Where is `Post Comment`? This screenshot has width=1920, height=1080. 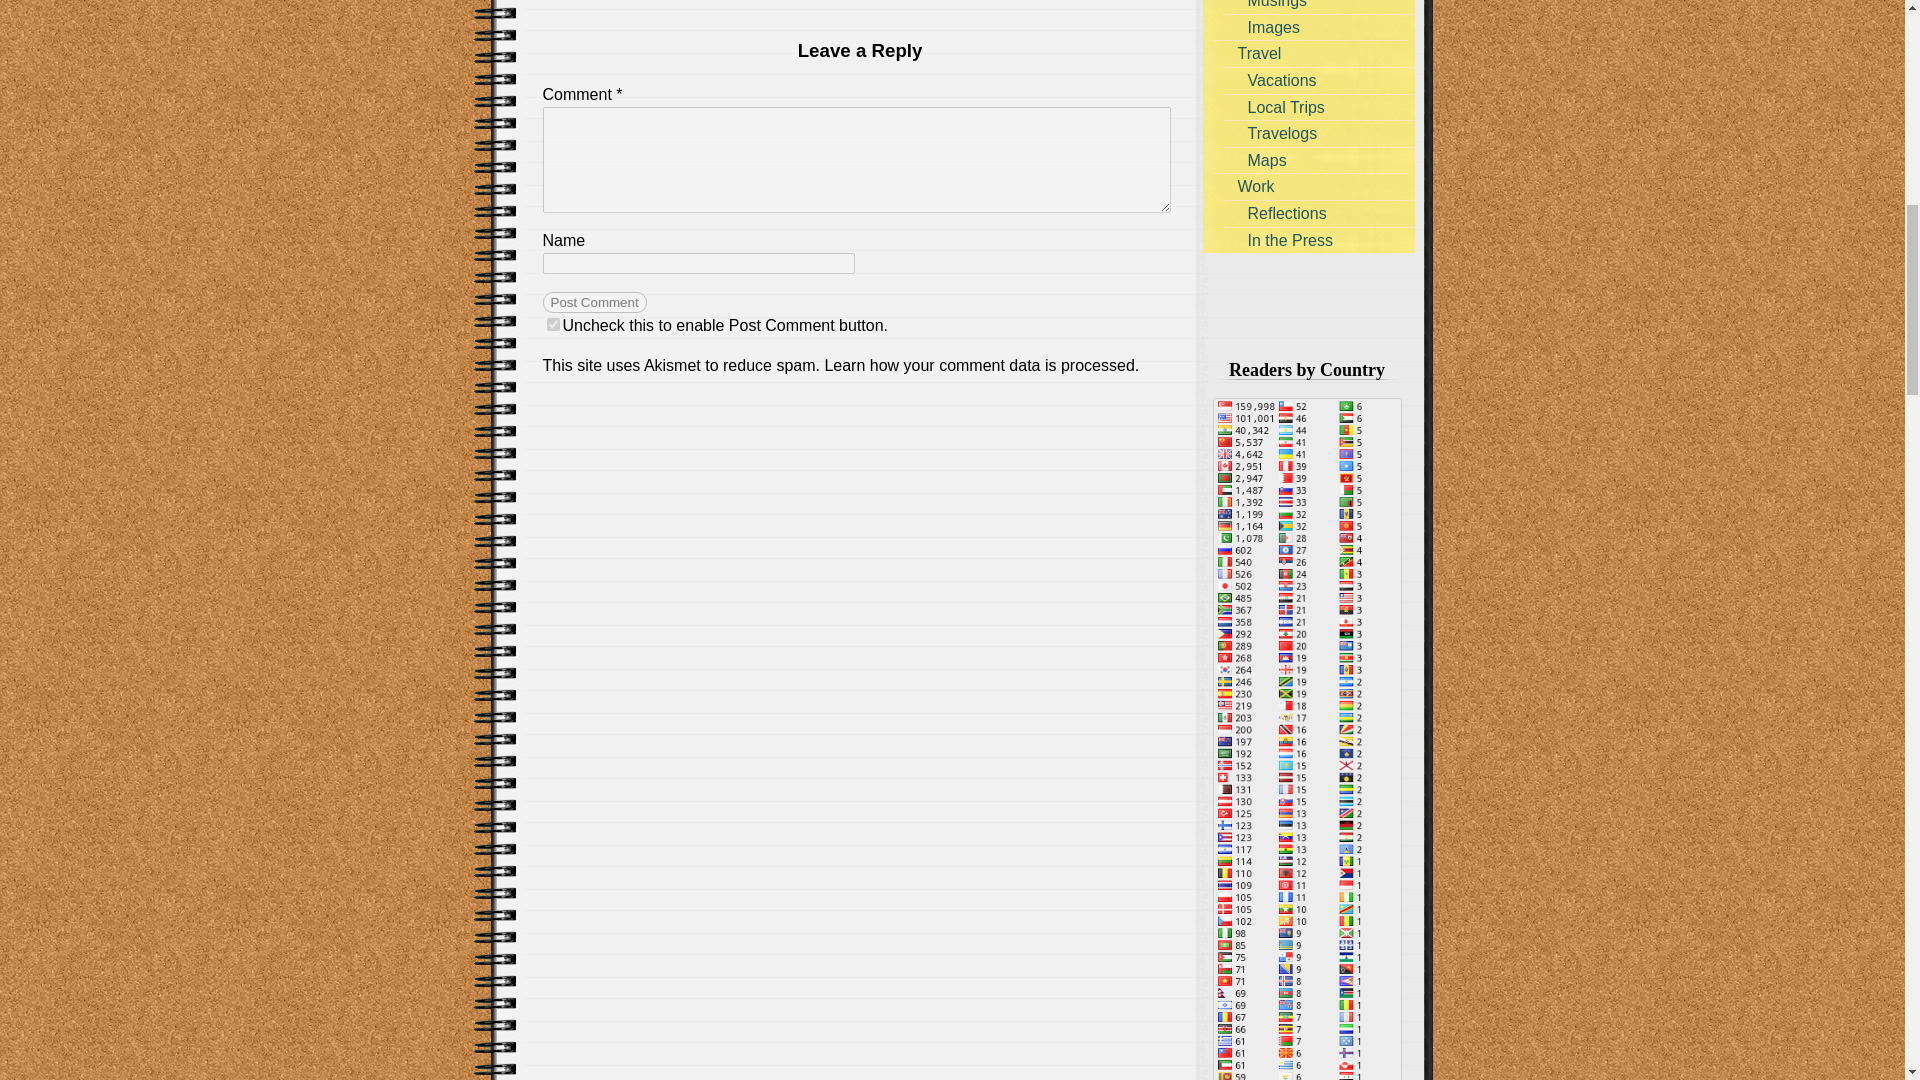 Post Comment is located at coordinates (593, 302).